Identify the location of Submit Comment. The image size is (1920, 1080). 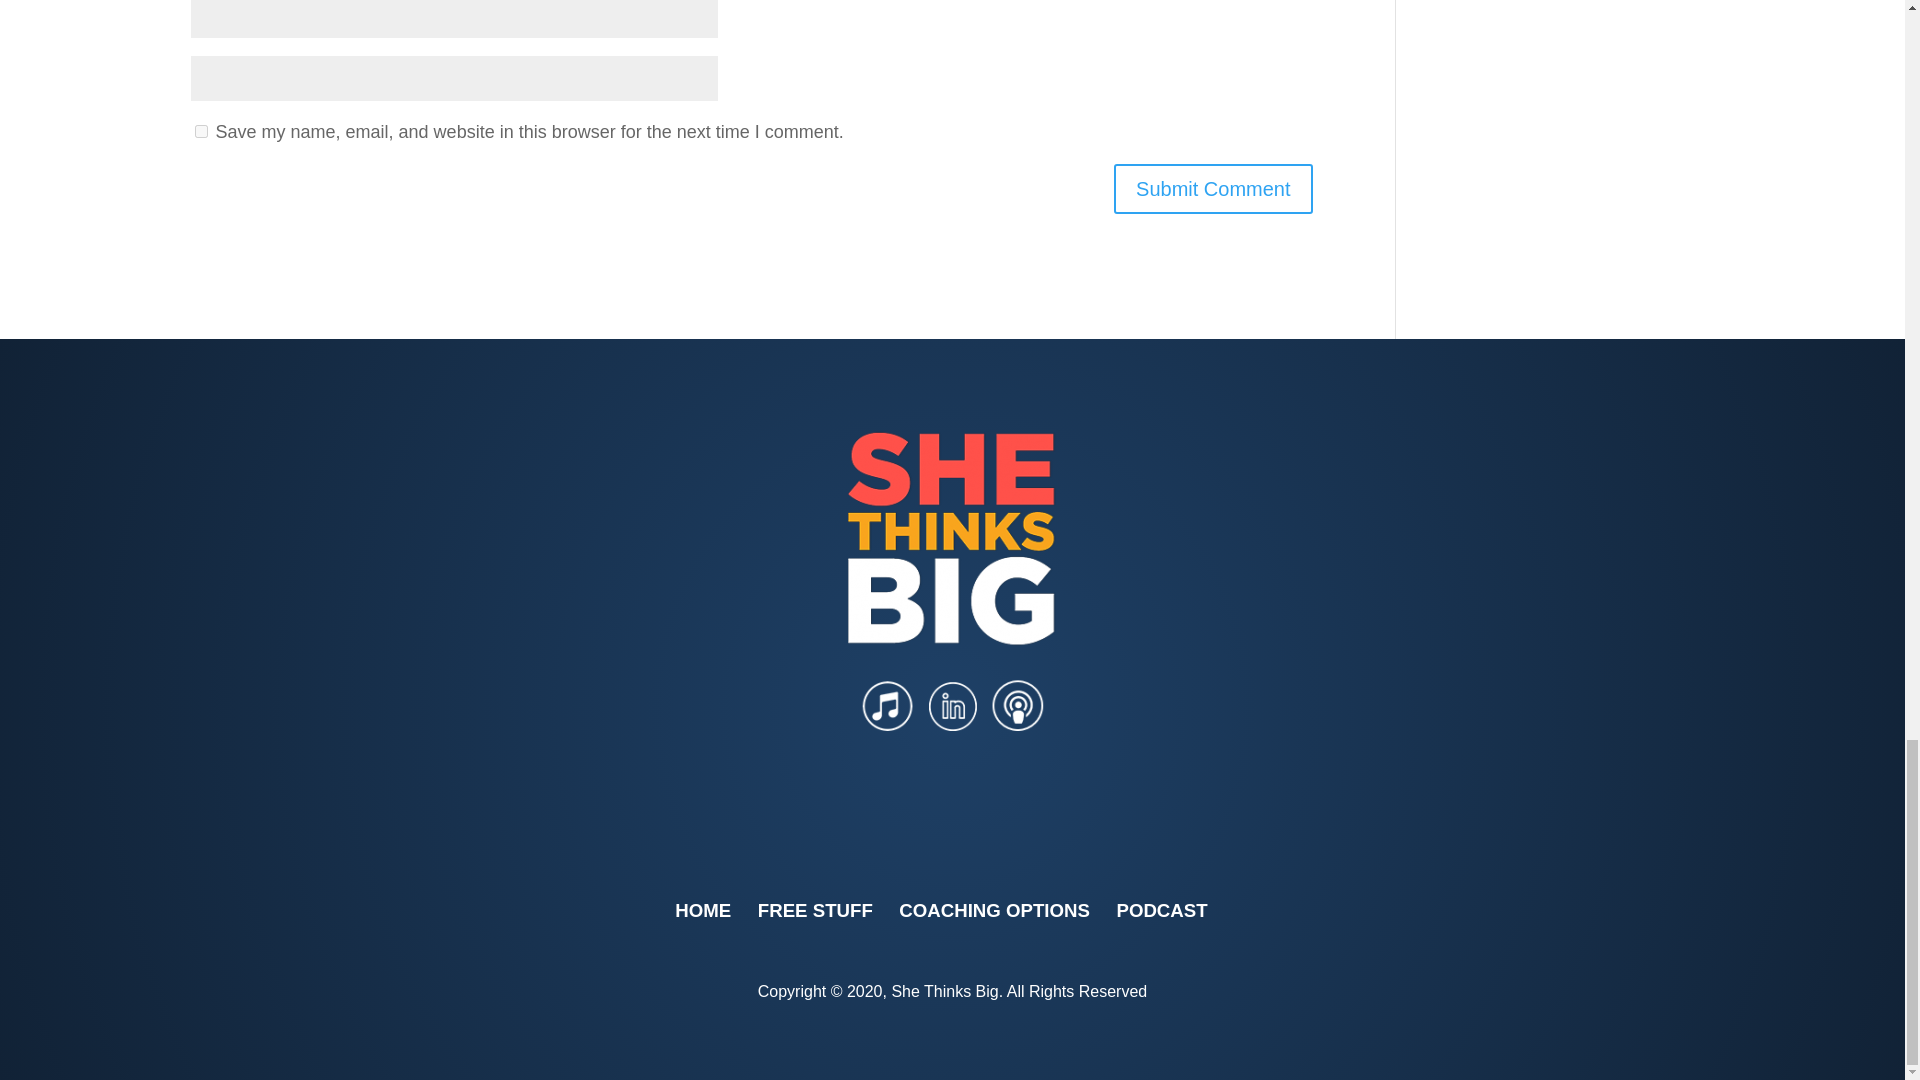
(1213, 188).